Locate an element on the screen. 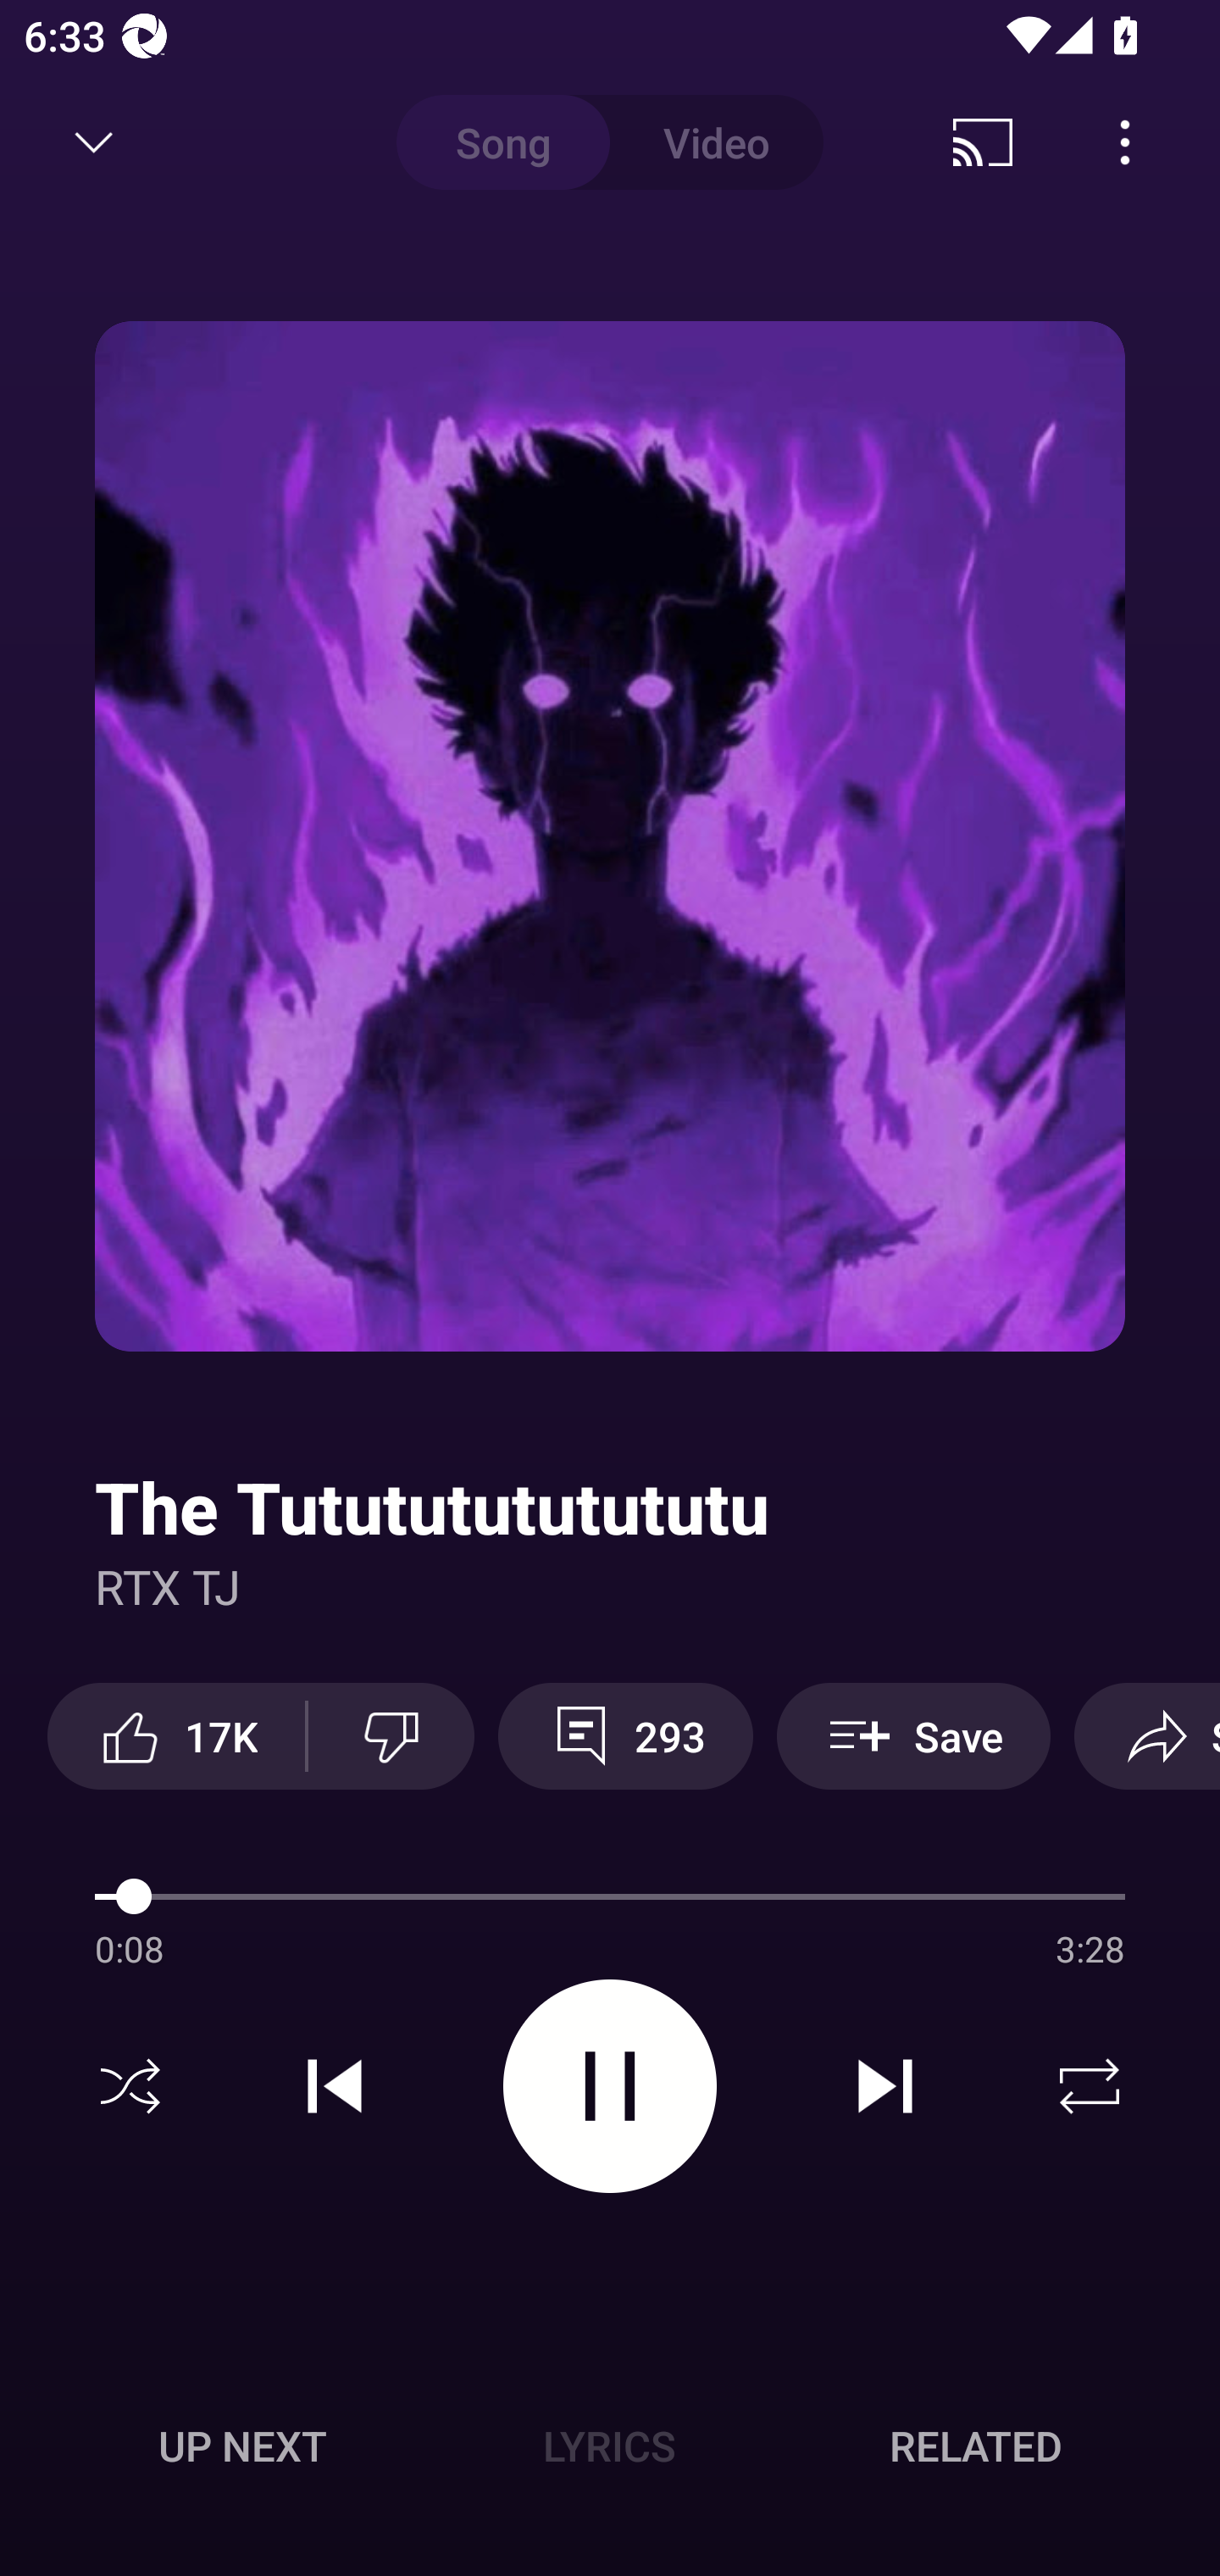 This screenshot has width=1220, height=2576. Up next UP NEXT Lyrics LYRICS Related RELATED is located at coordinates (610, 2451).